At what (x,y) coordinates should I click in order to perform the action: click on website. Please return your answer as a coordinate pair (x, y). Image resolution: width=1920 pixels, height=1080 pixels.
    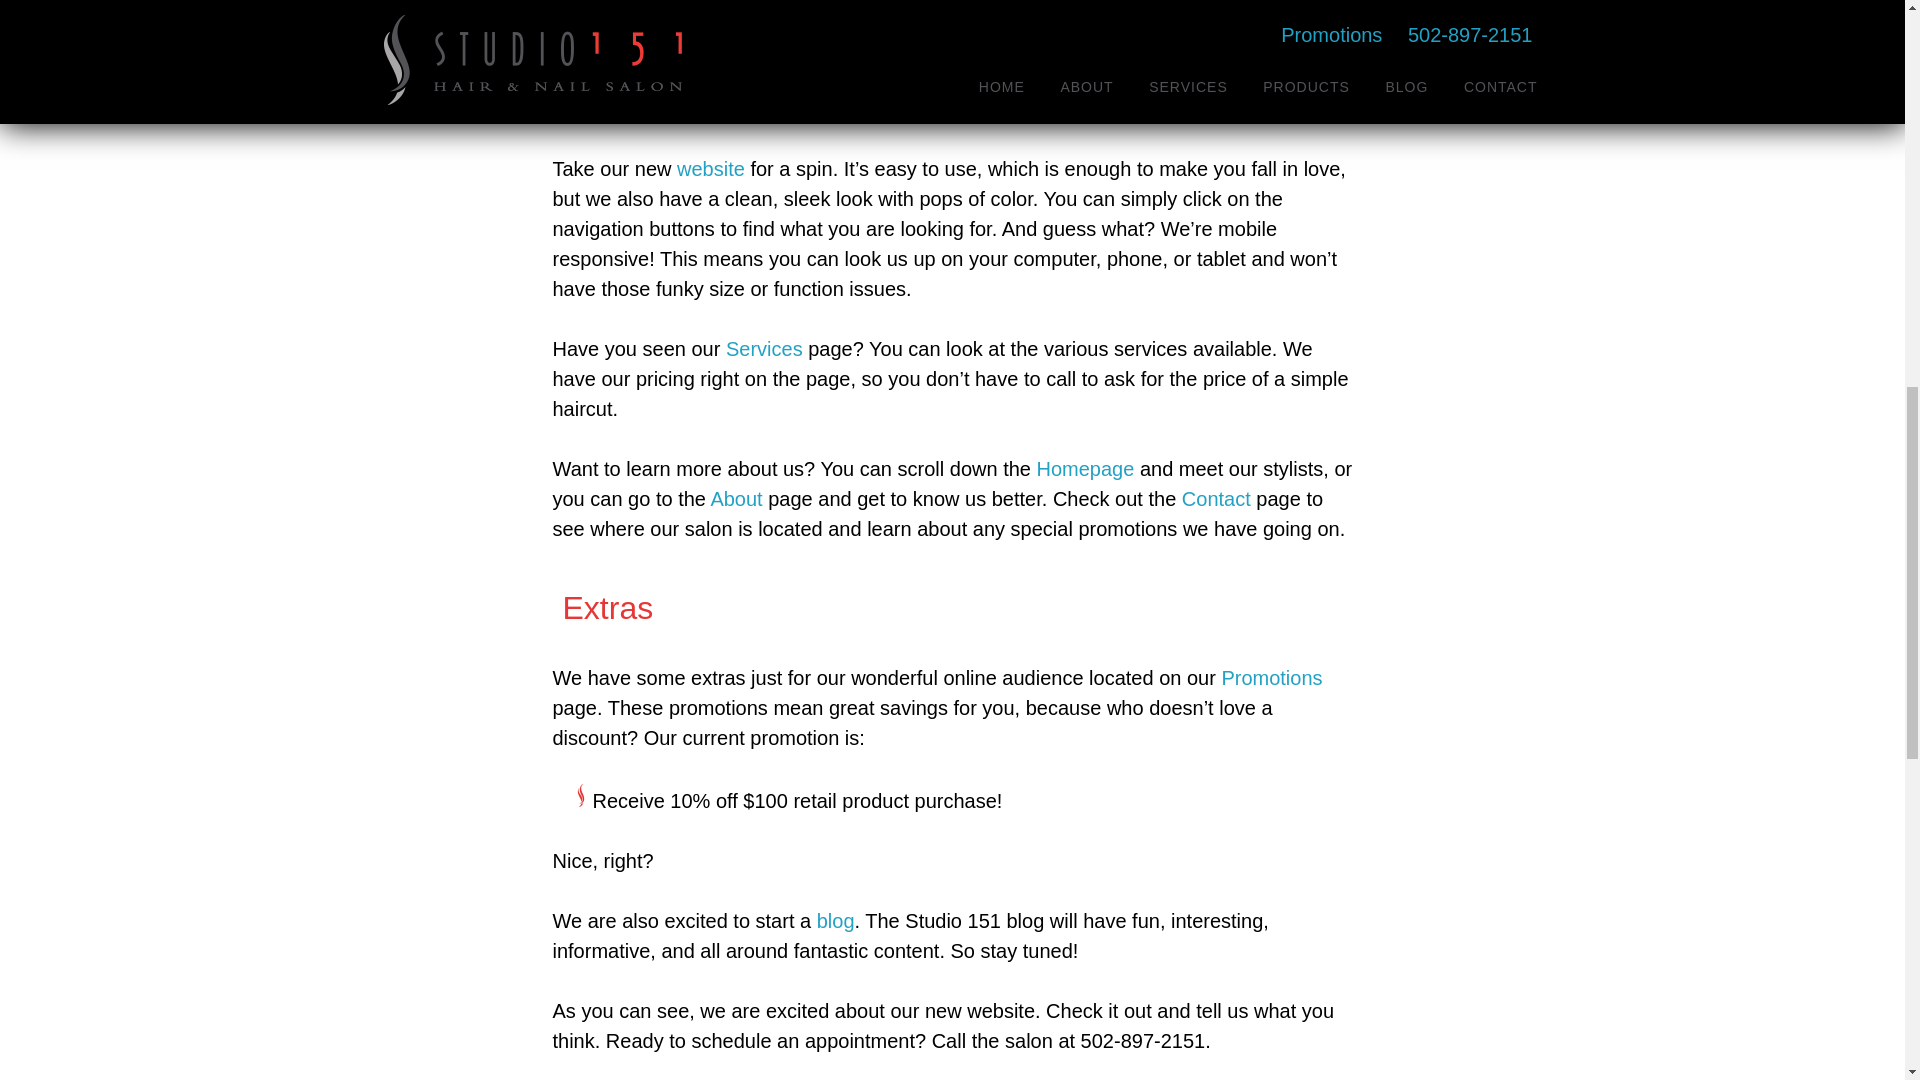
    Looking at the image, I should click on (710, 168).